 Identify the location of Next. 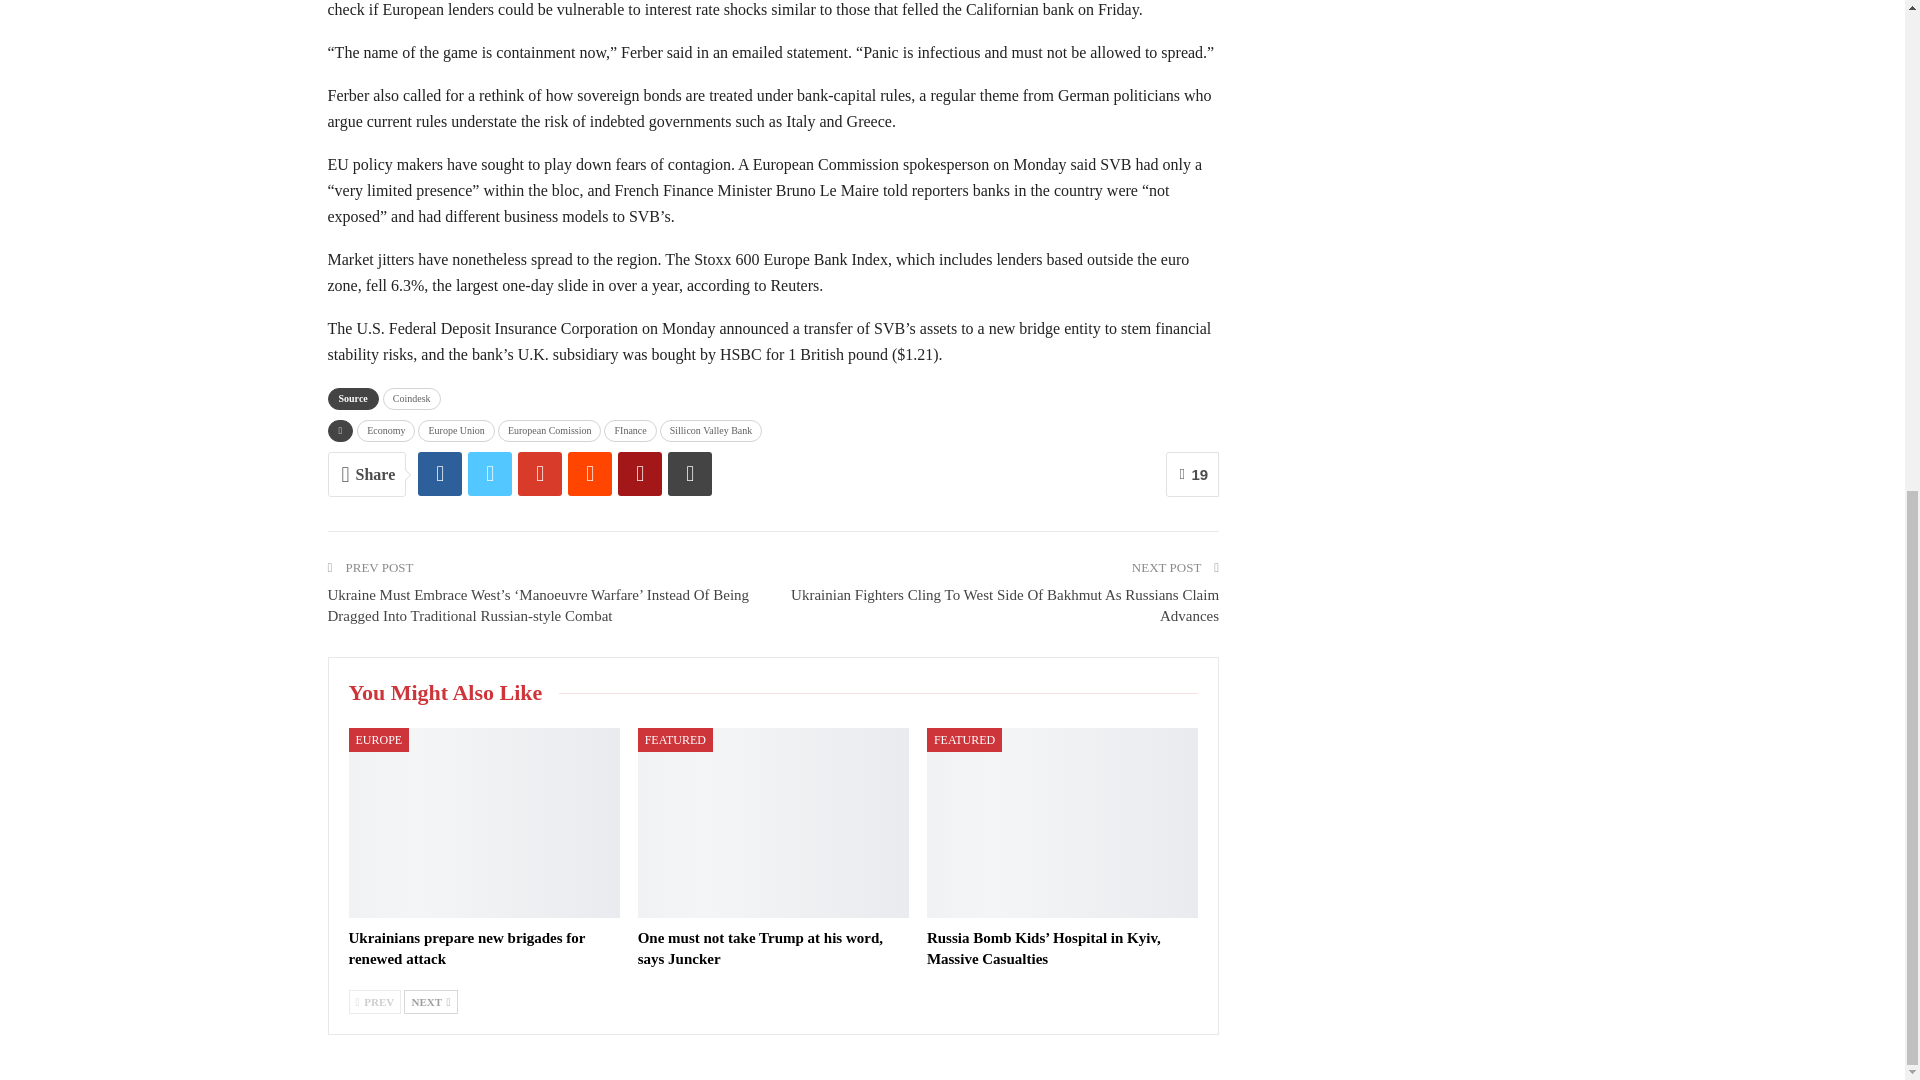
(430, 1002).